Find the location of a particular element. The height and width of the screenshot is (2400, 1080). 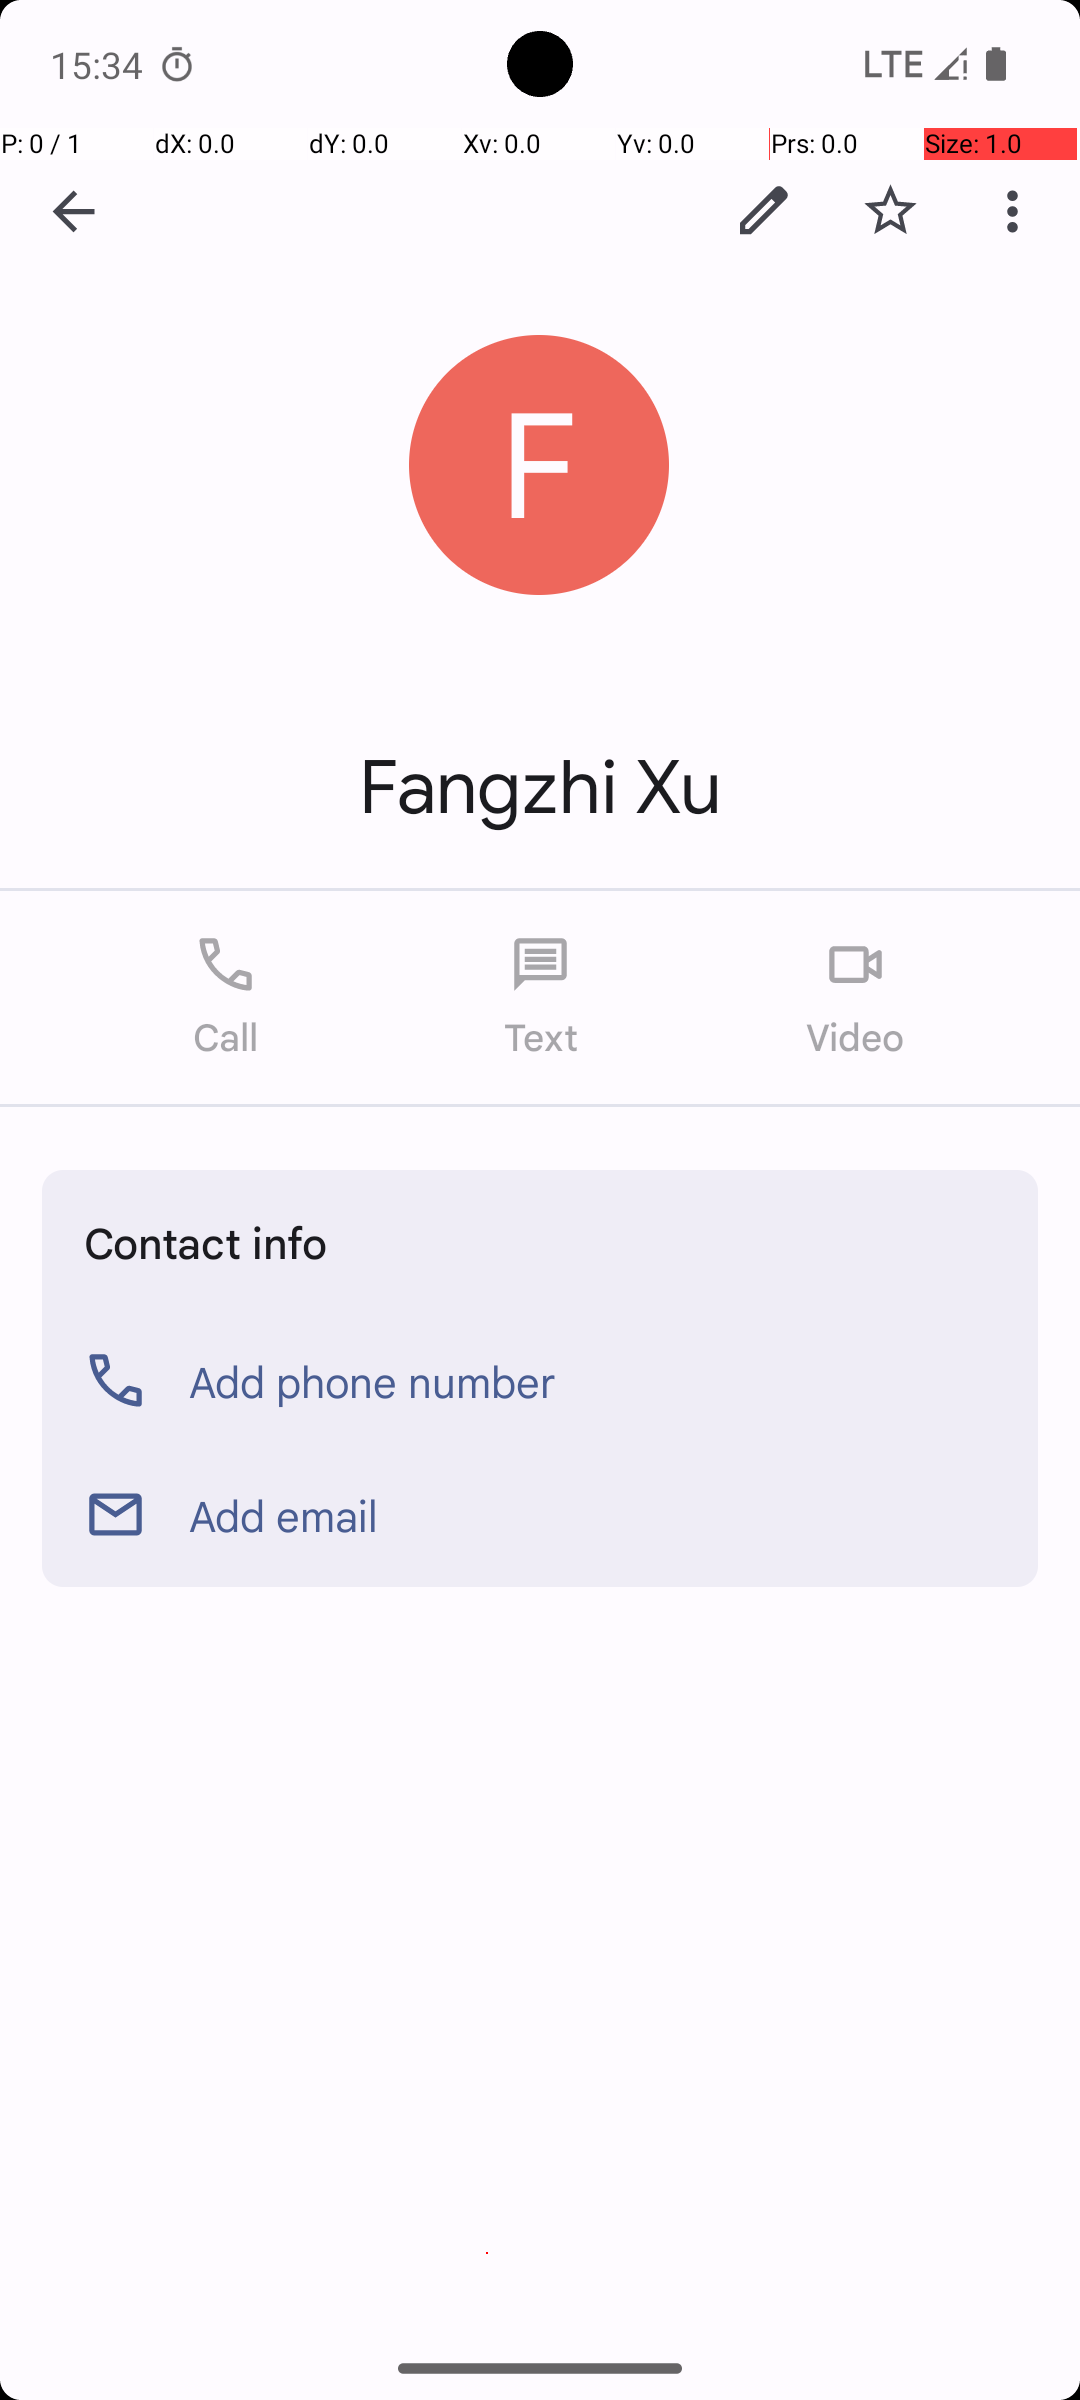

Text is located at coordinates (540, 998).